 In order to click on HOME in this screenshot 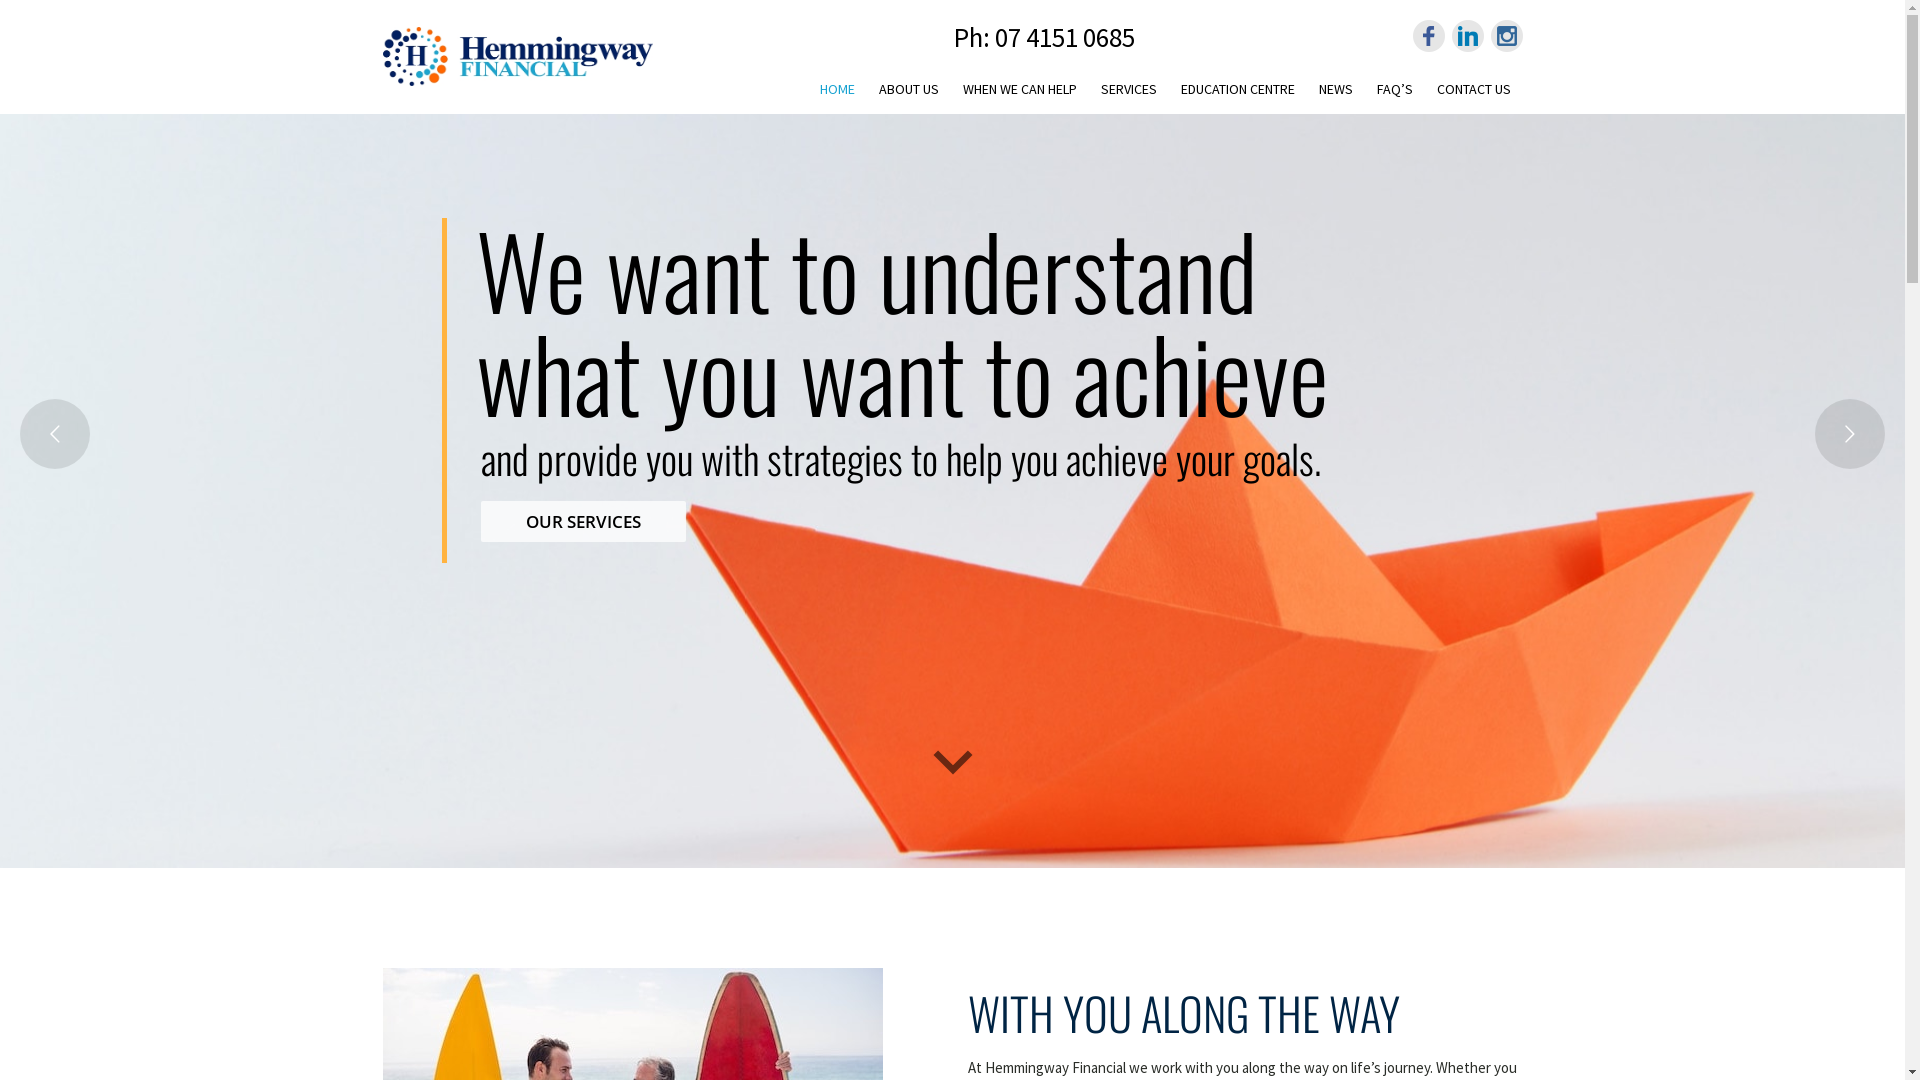, I will do `click(838, 89)`.